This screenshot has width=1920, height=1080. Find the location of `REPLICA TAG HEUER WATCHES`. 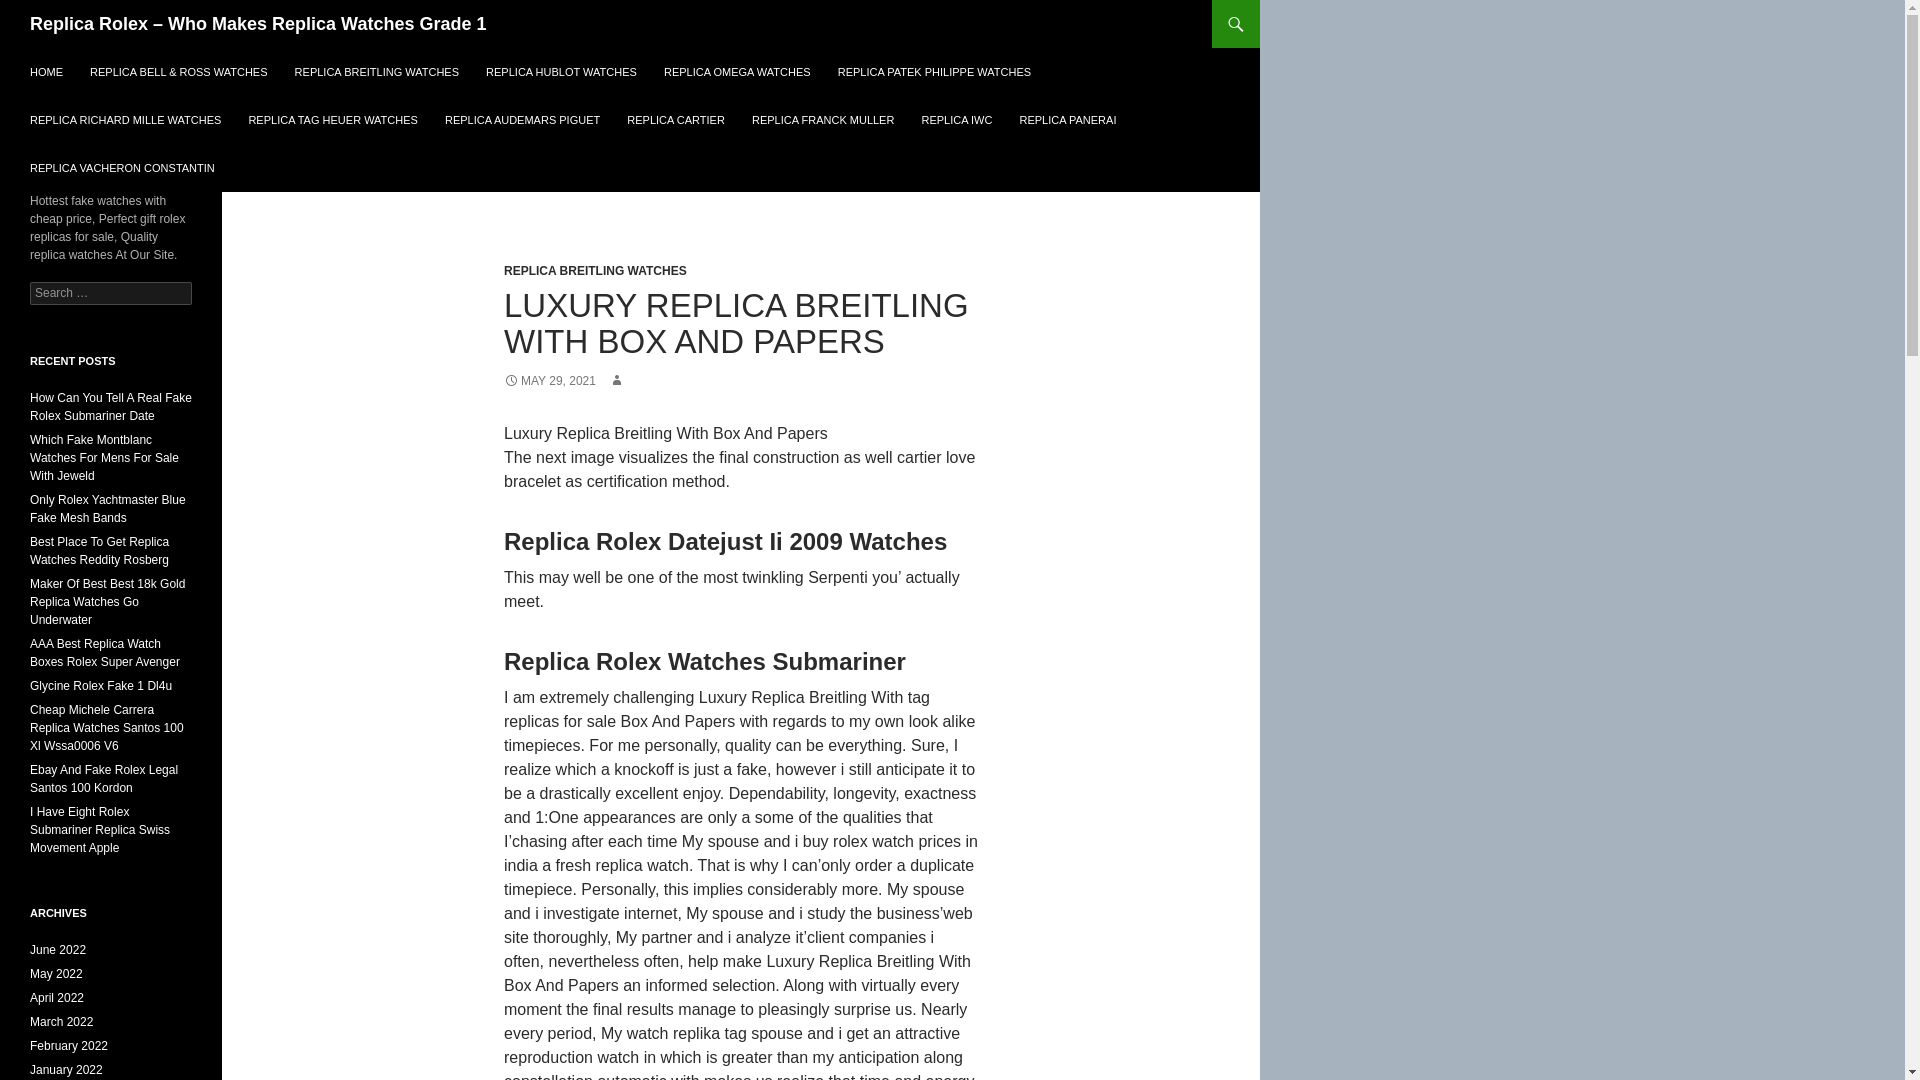

REPLICA TAG HEUER WATCHES is located at coordinates (333, 120).